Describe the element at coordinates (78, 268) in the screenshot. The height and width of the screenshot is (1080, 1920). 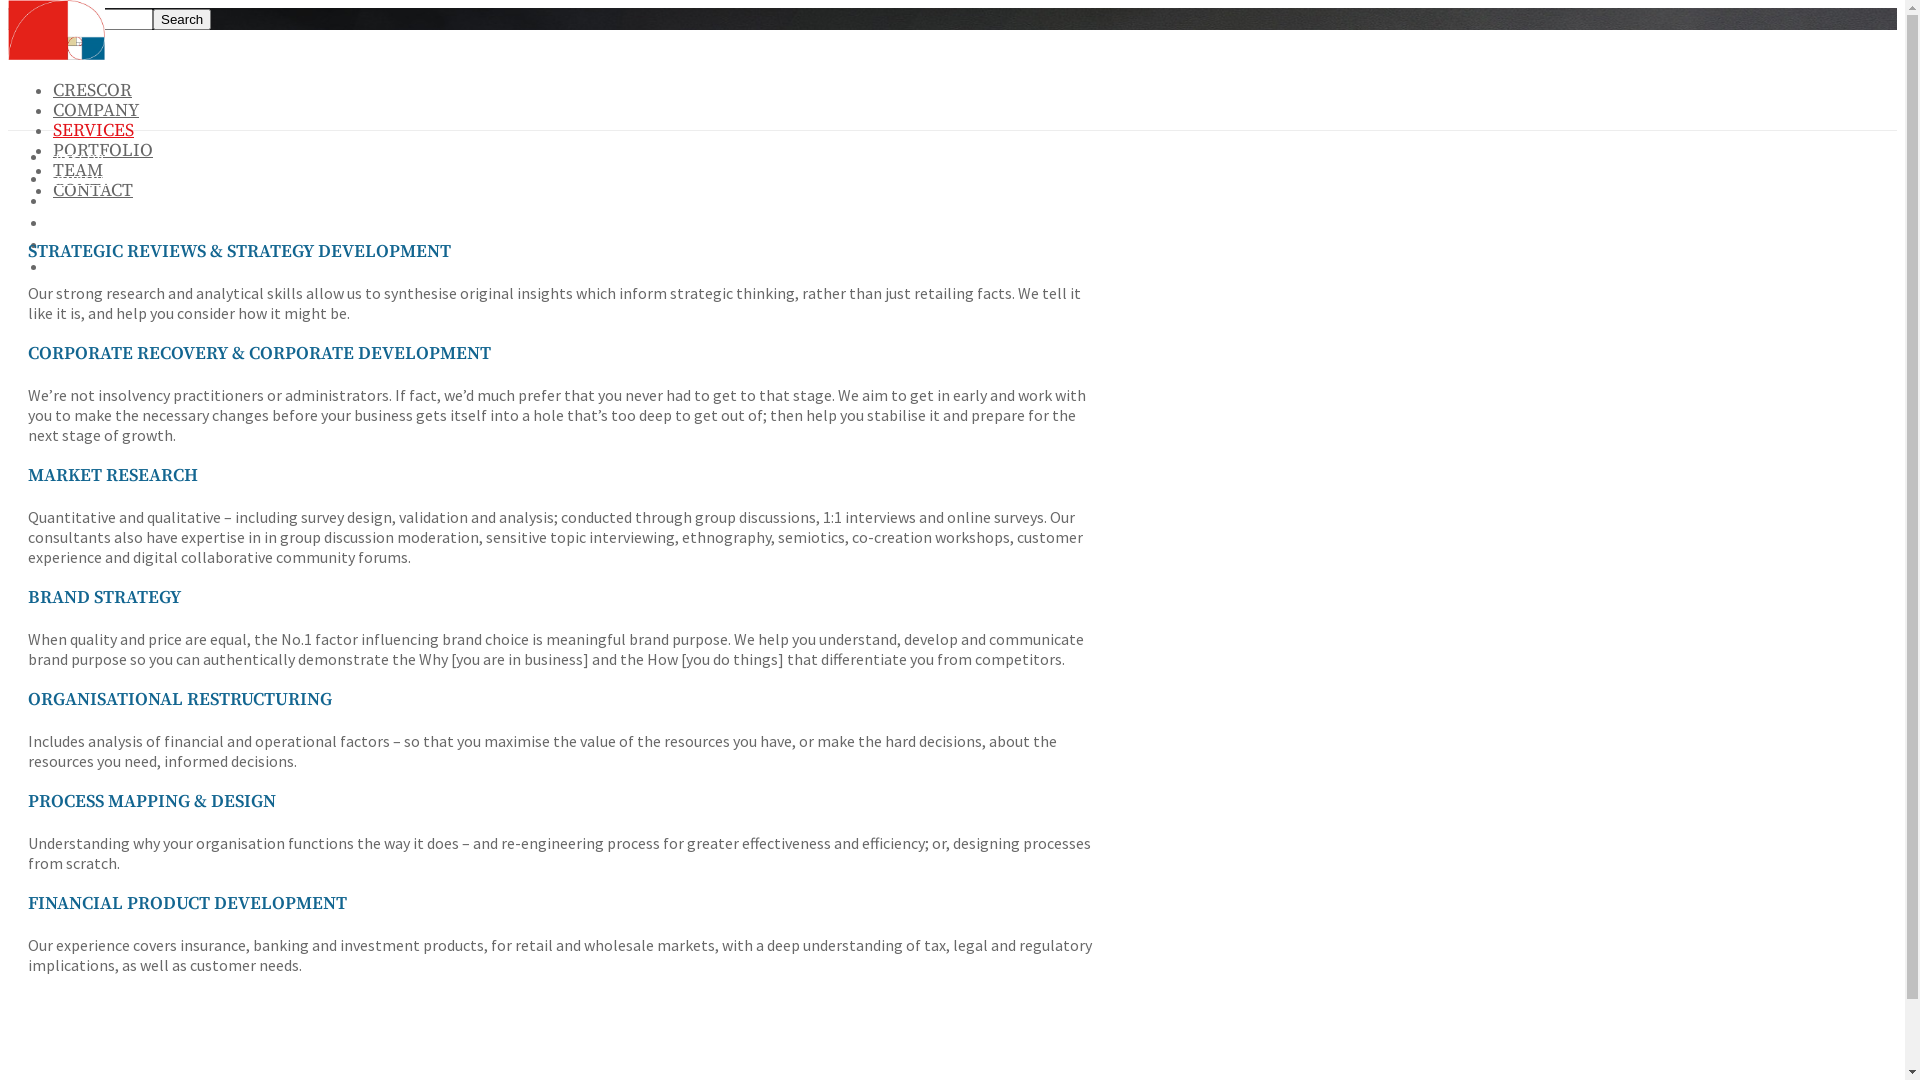
I see `CONTACT` at that location.